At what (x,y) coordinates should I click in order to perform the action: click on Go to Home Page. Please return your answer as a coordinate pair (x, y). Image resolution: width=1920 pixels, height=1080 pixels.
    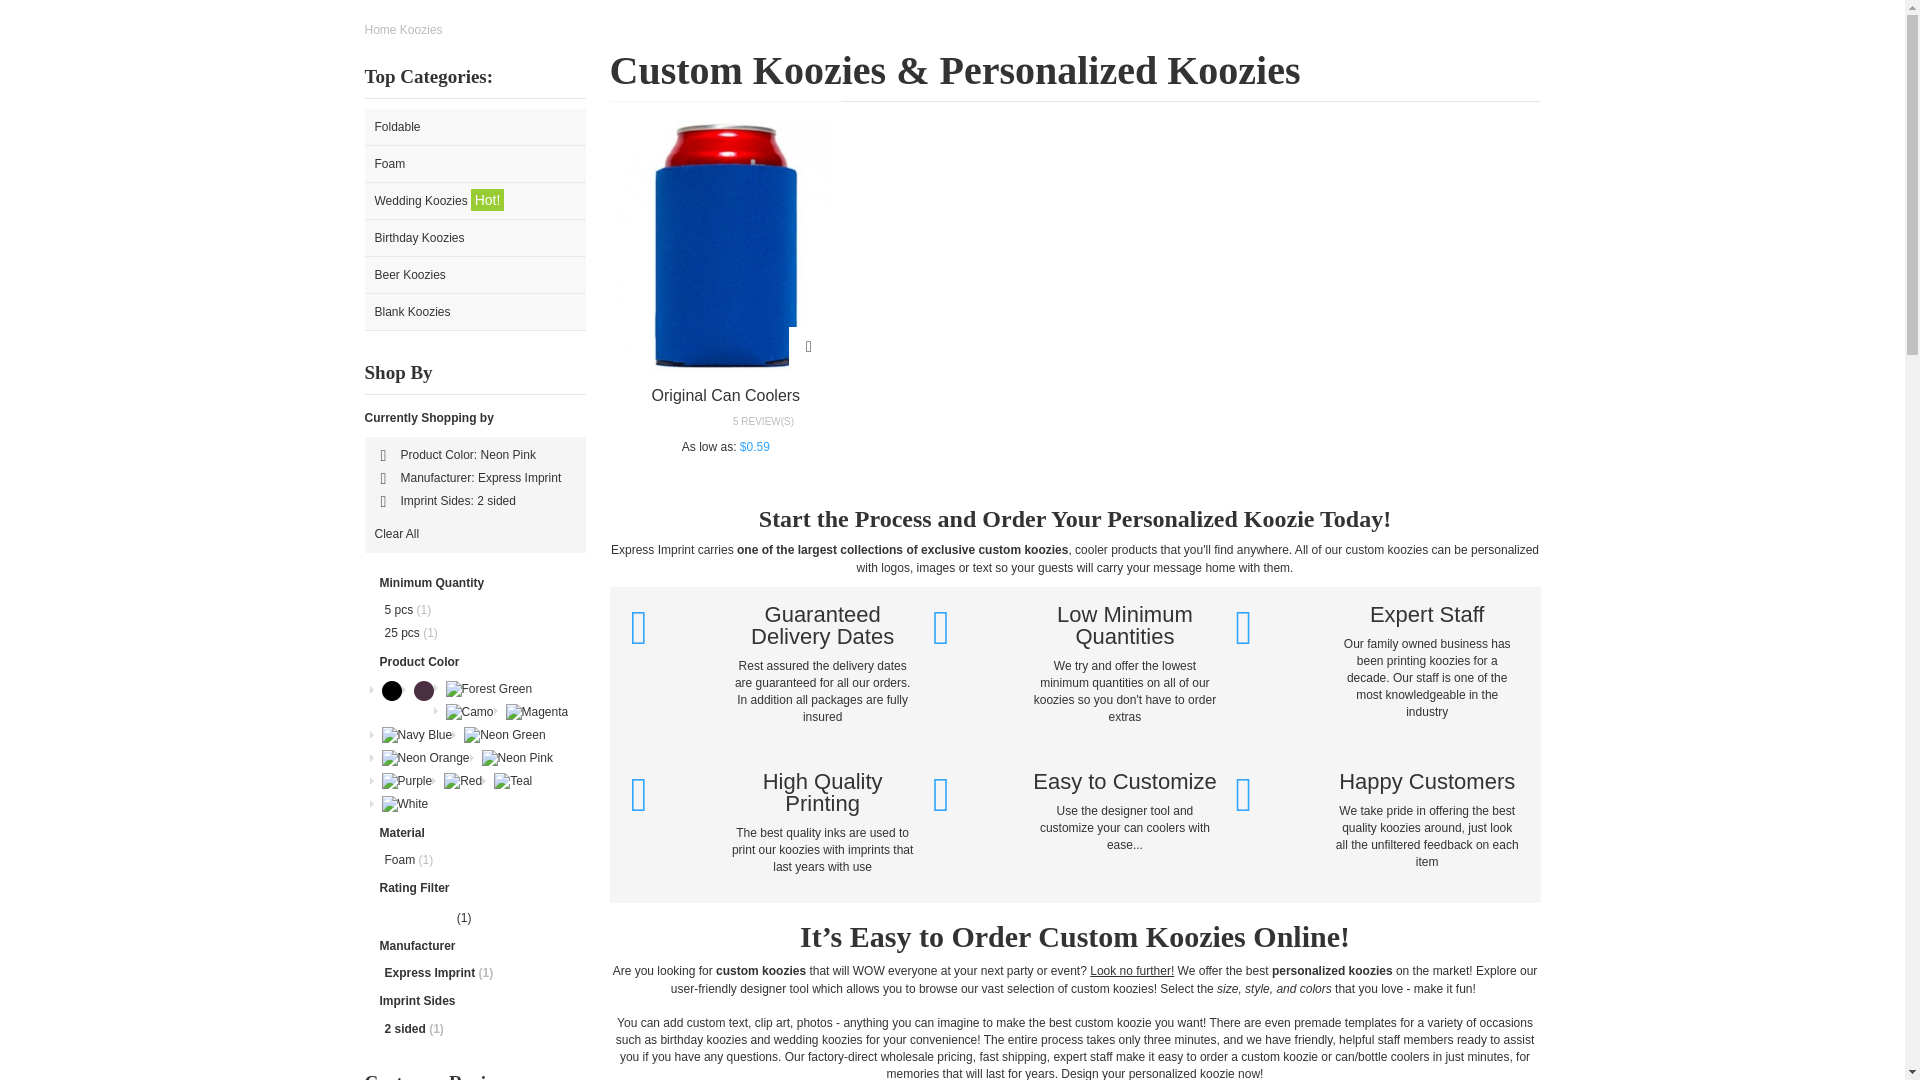
    Looking at the image, I should click on (380, 29).